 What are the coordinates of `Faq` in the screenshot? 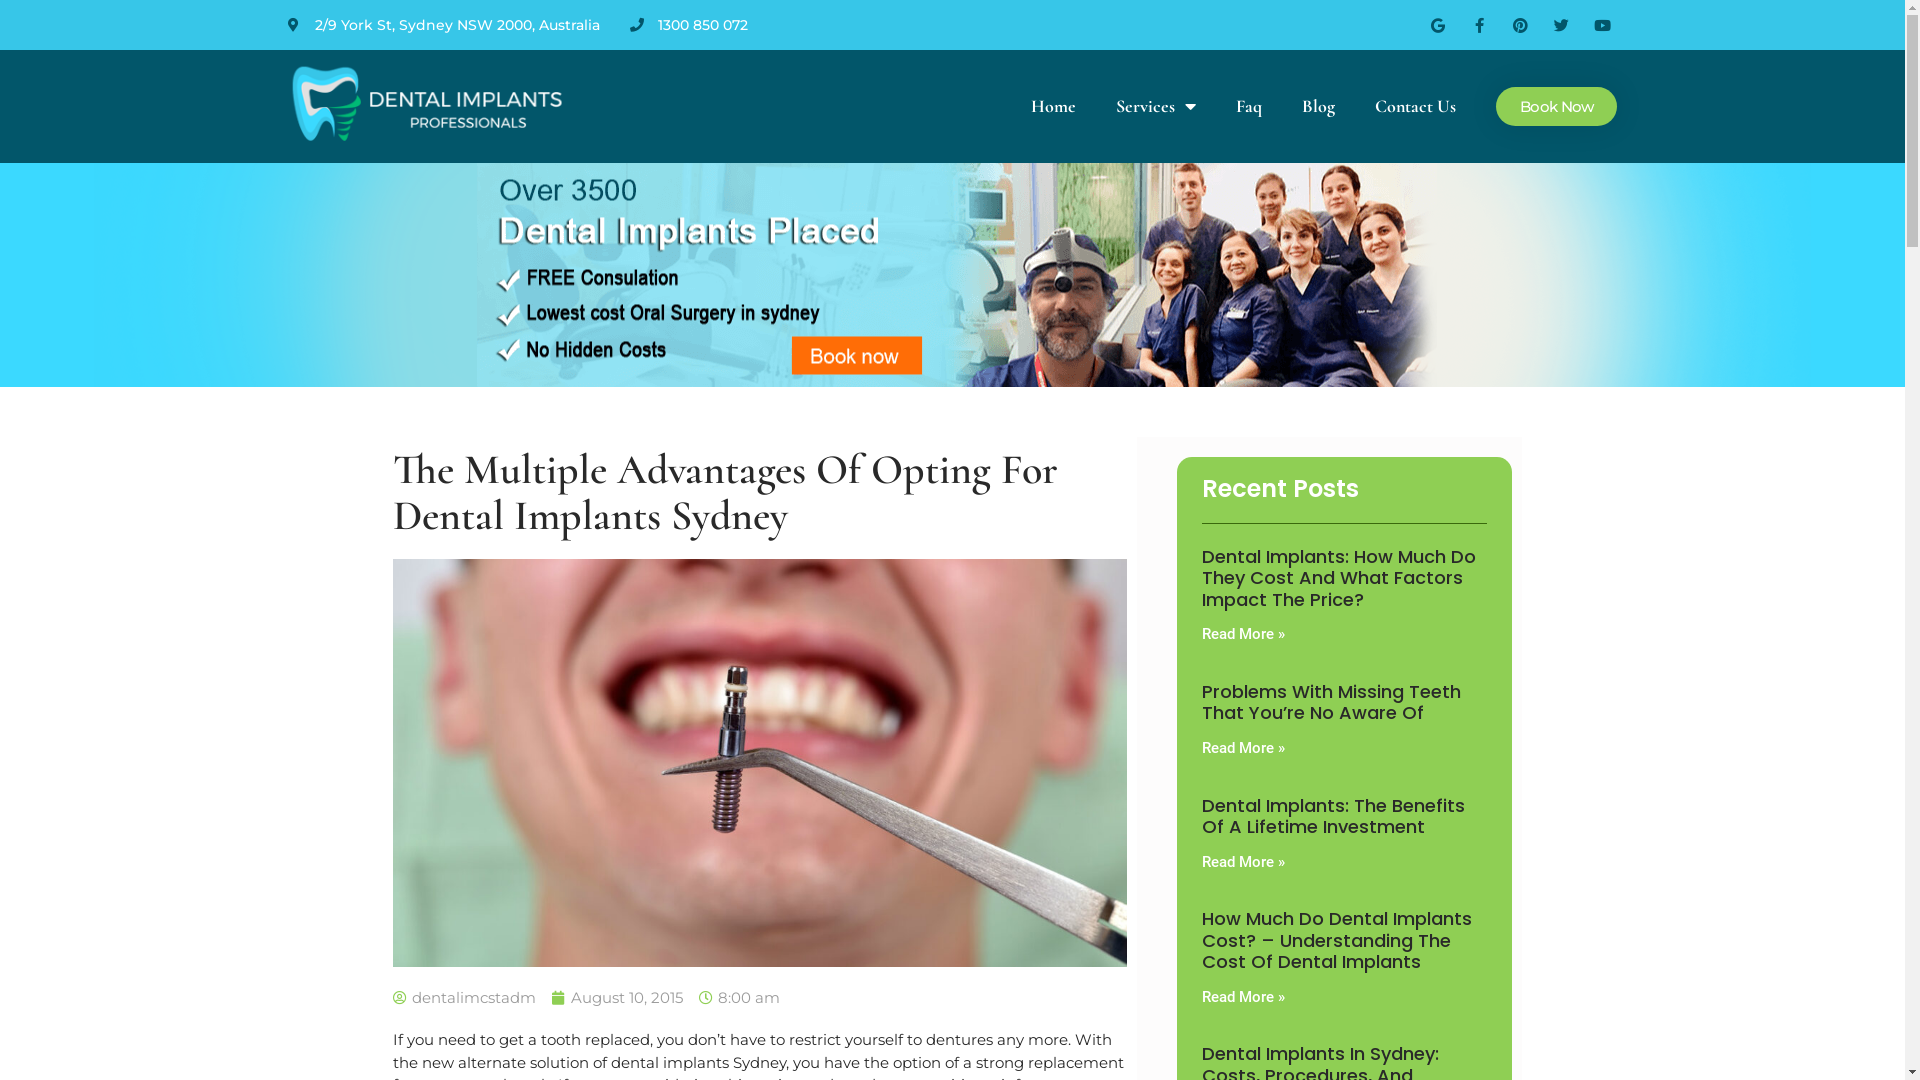 It's located at (1249, 106).